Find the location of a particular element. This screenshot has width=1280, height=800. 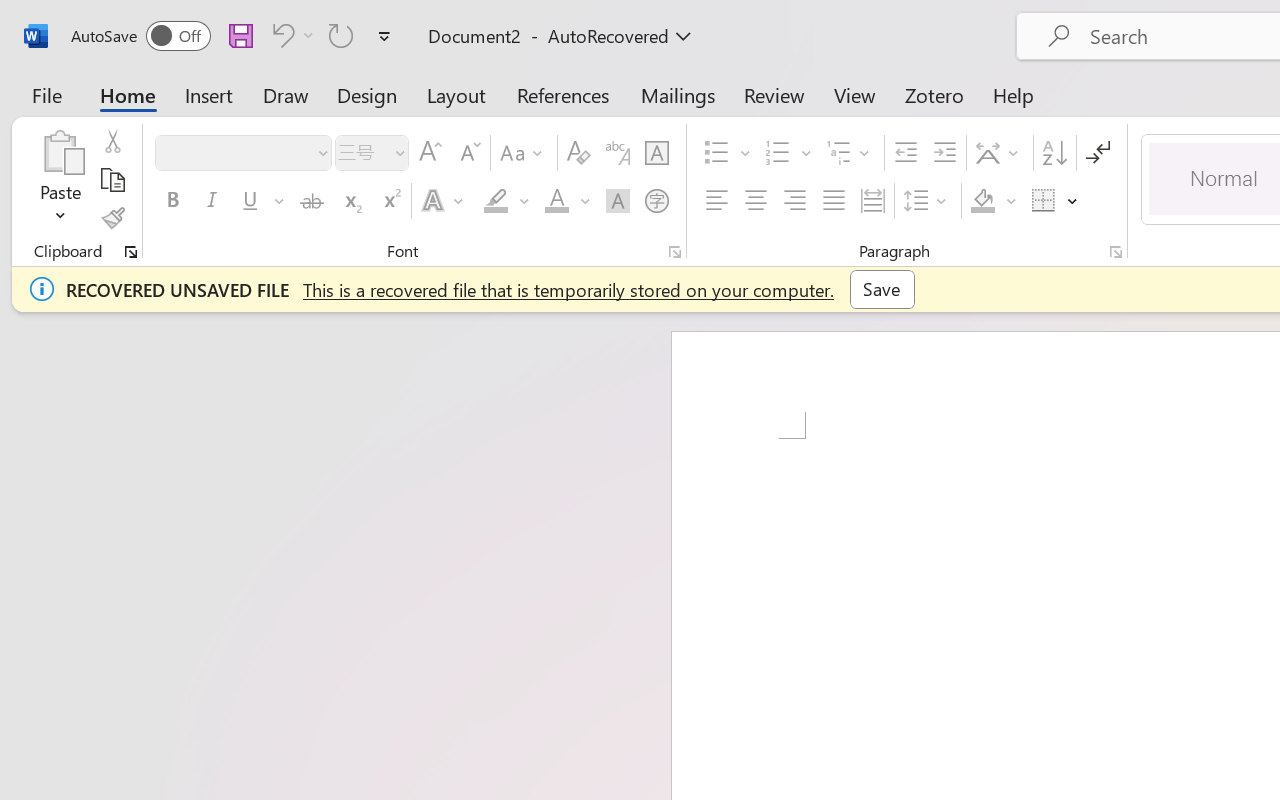

Distributed is located at coordinates (872, 201).